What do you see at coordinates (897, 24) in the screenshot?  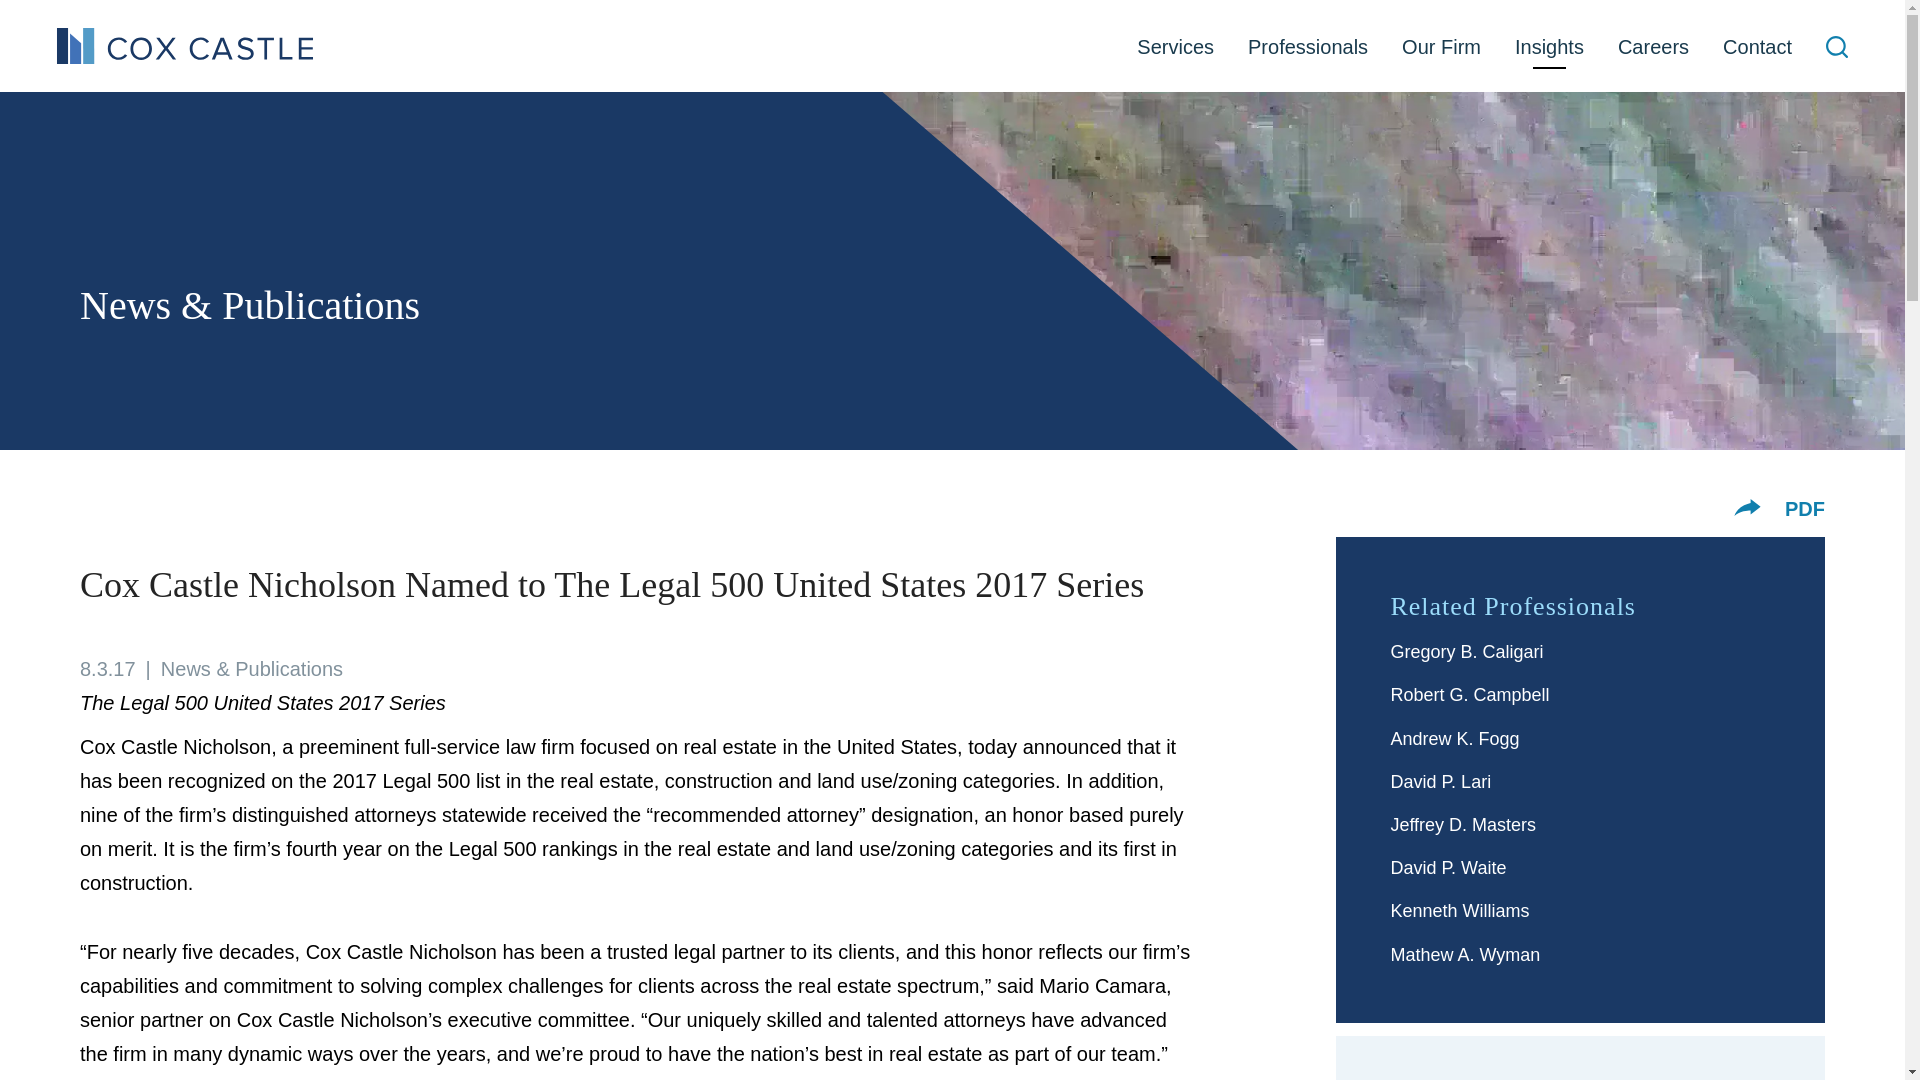 I see `Main Menu` at bounding box center [897, 24].